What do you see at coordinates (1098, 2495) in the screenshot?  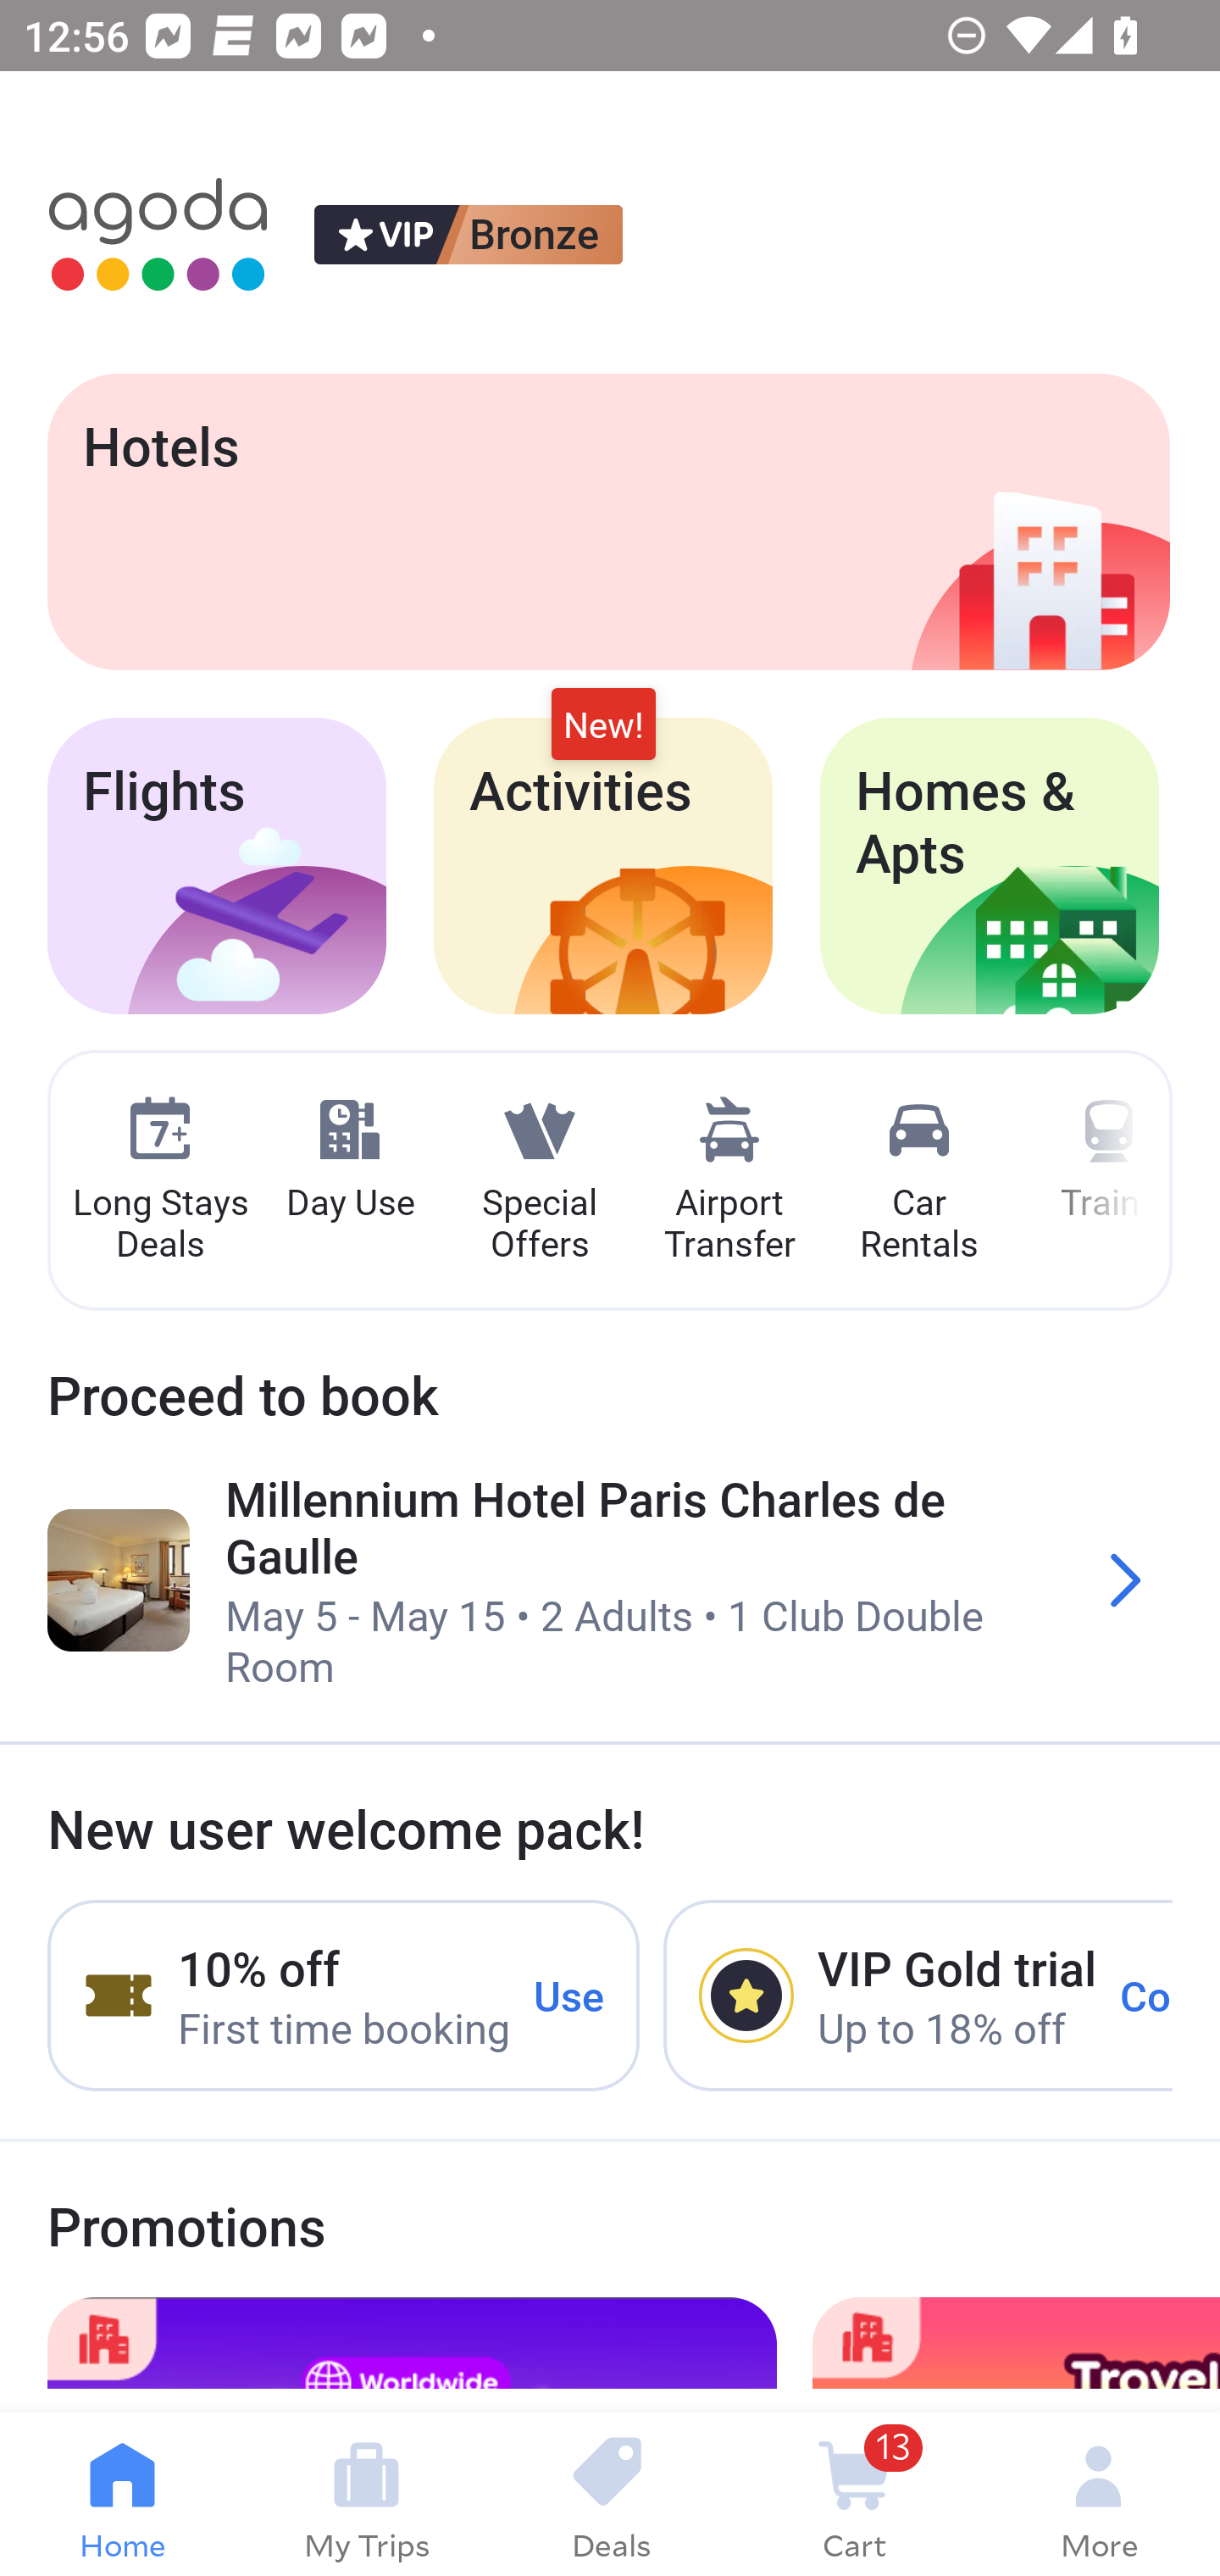 I see `More` at bounding box center [1098, 2495].